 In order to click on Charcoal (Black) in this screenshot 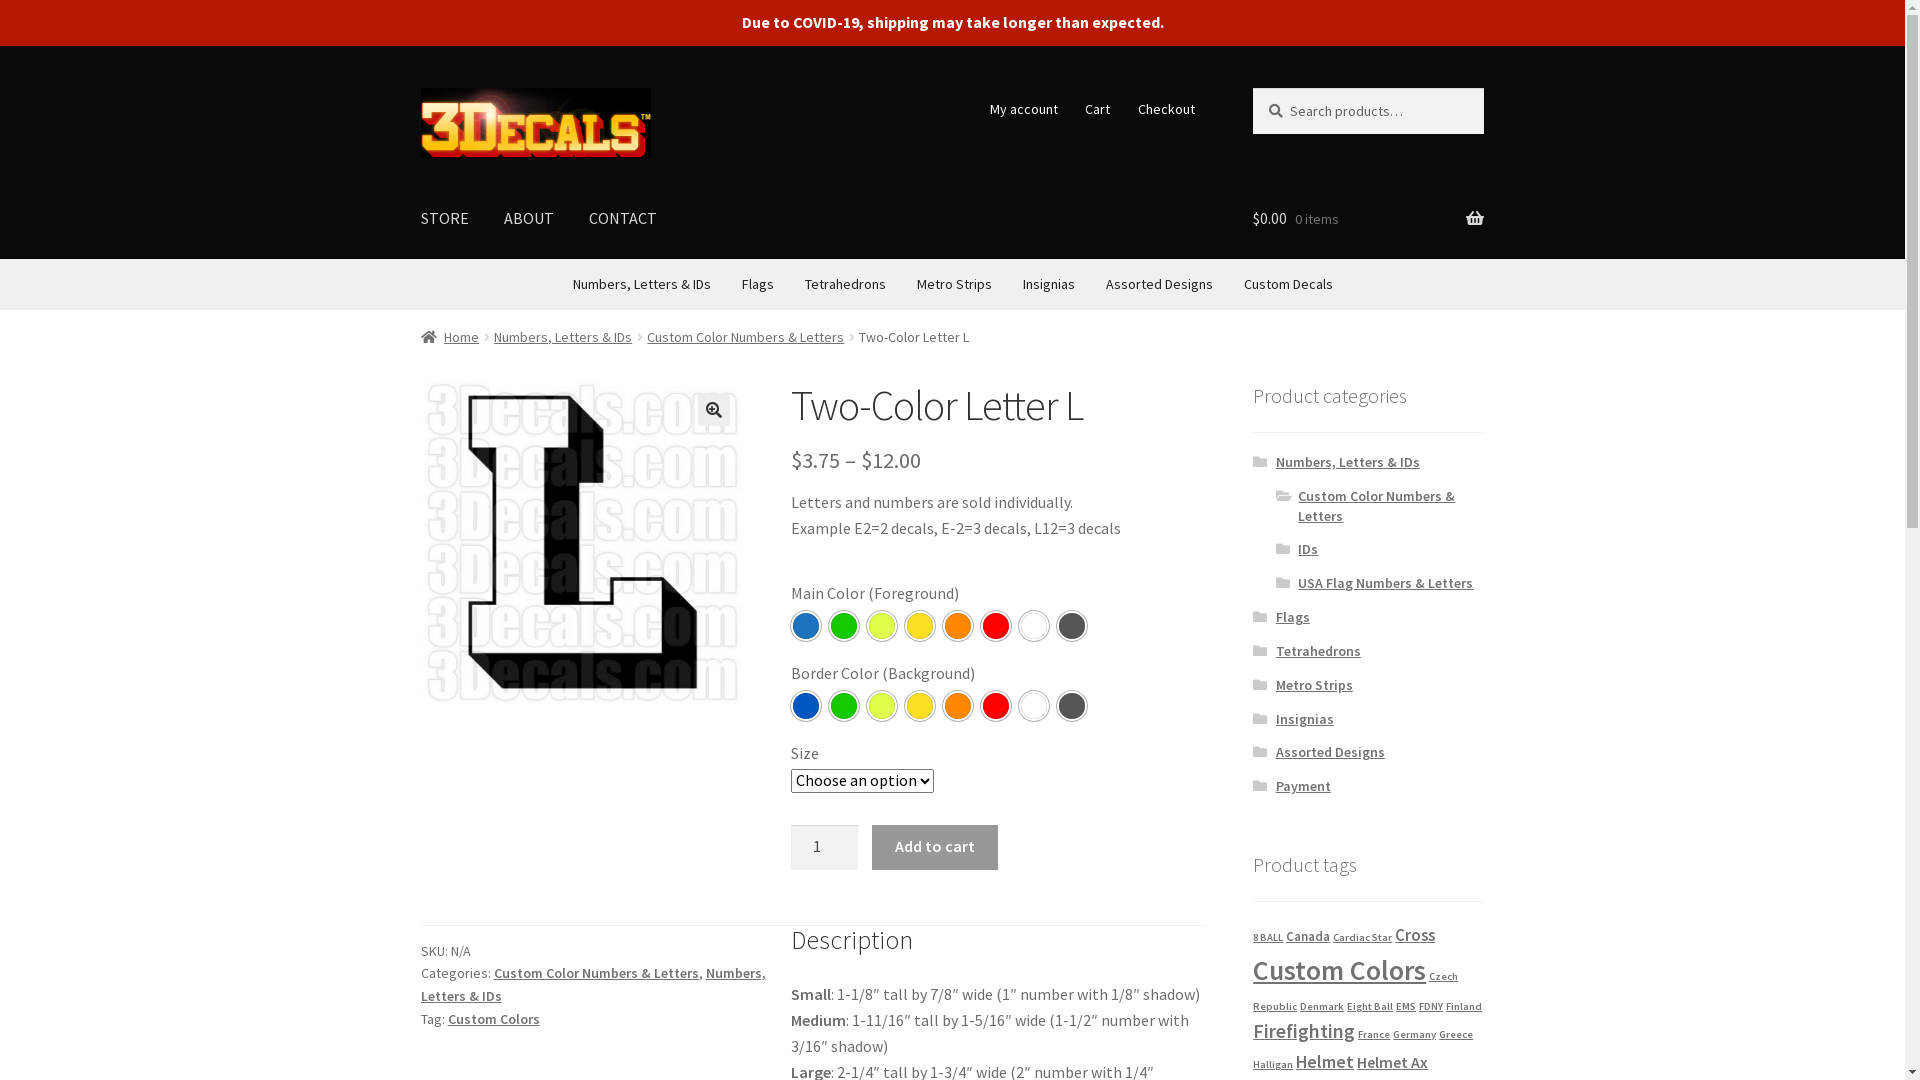, I will do `click(1072, 706)`.